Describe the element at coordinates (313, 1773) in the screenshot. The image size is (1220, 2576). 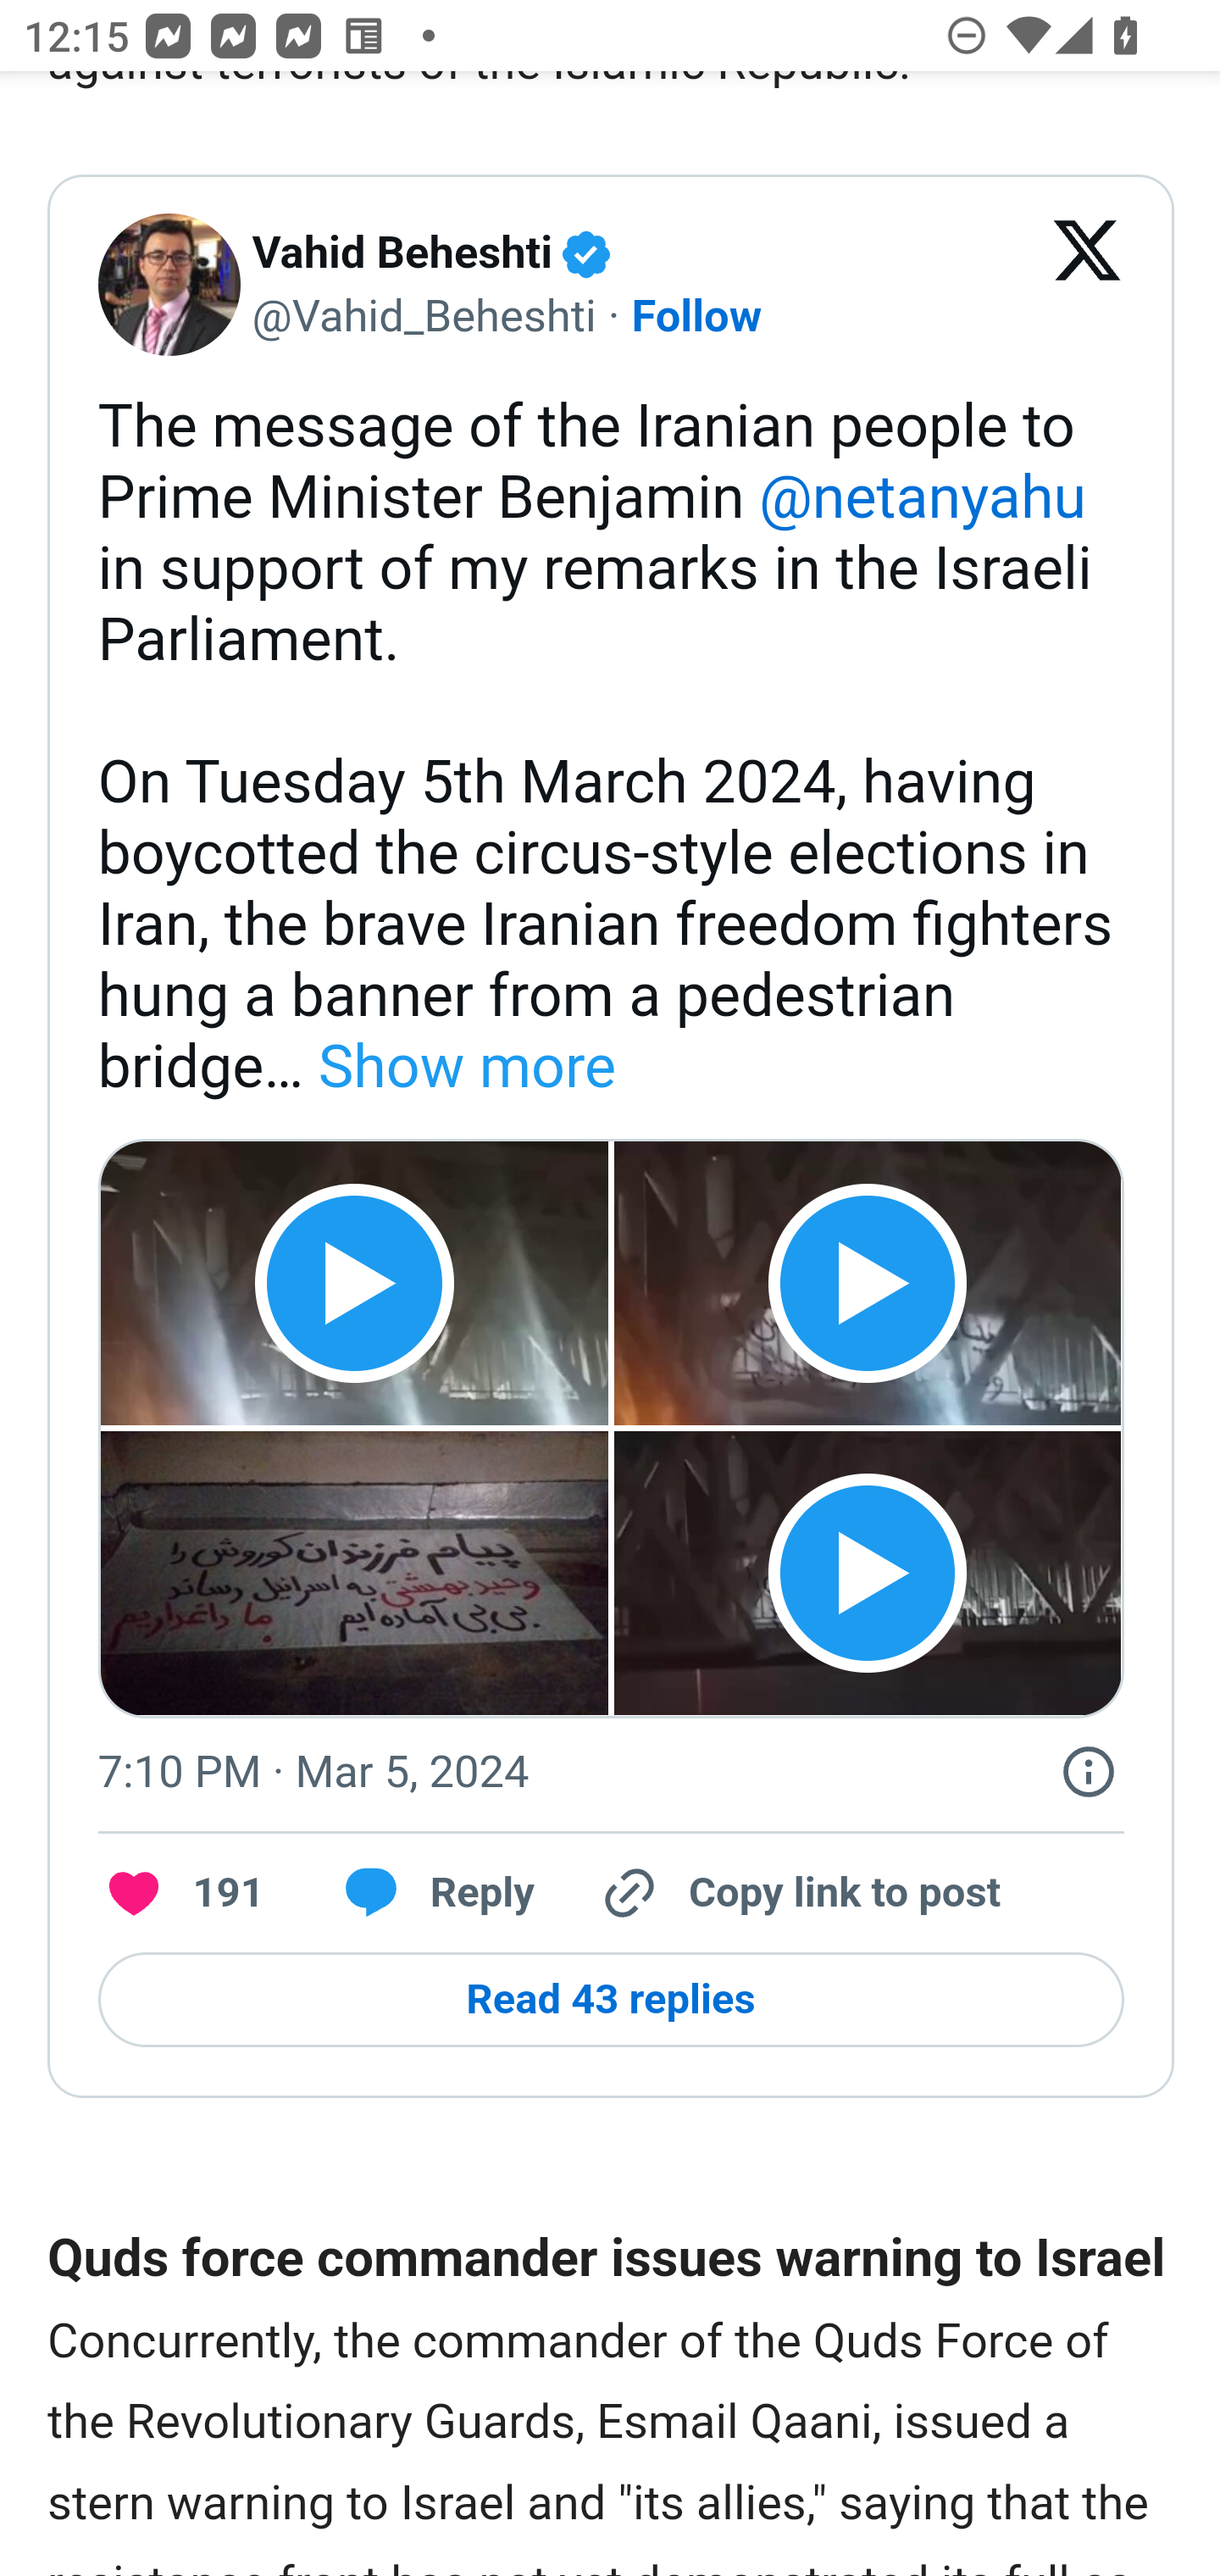
I see `7:10 PM · Mar 5, 2024` at that location.